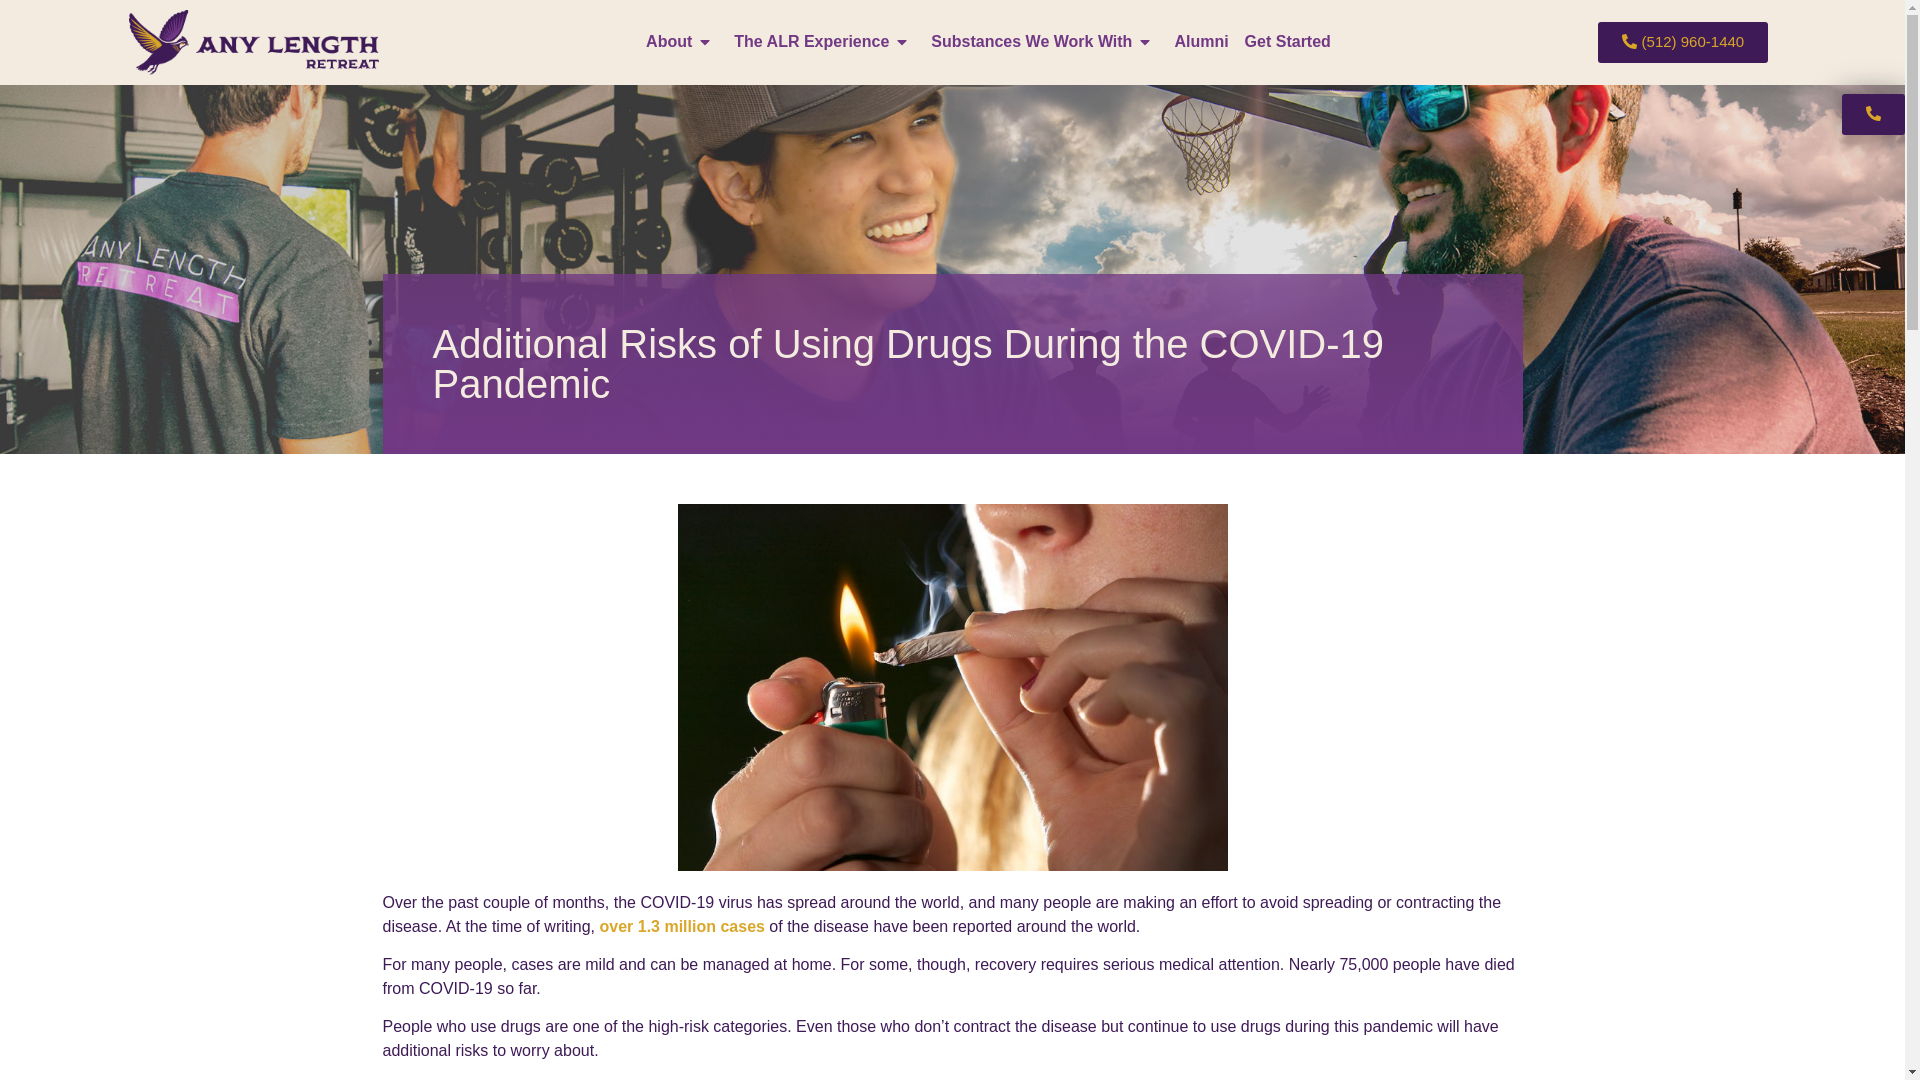  Describe the element at coordinates (824, 42) in the screenshot. I see `The ALR Experience` at that location.